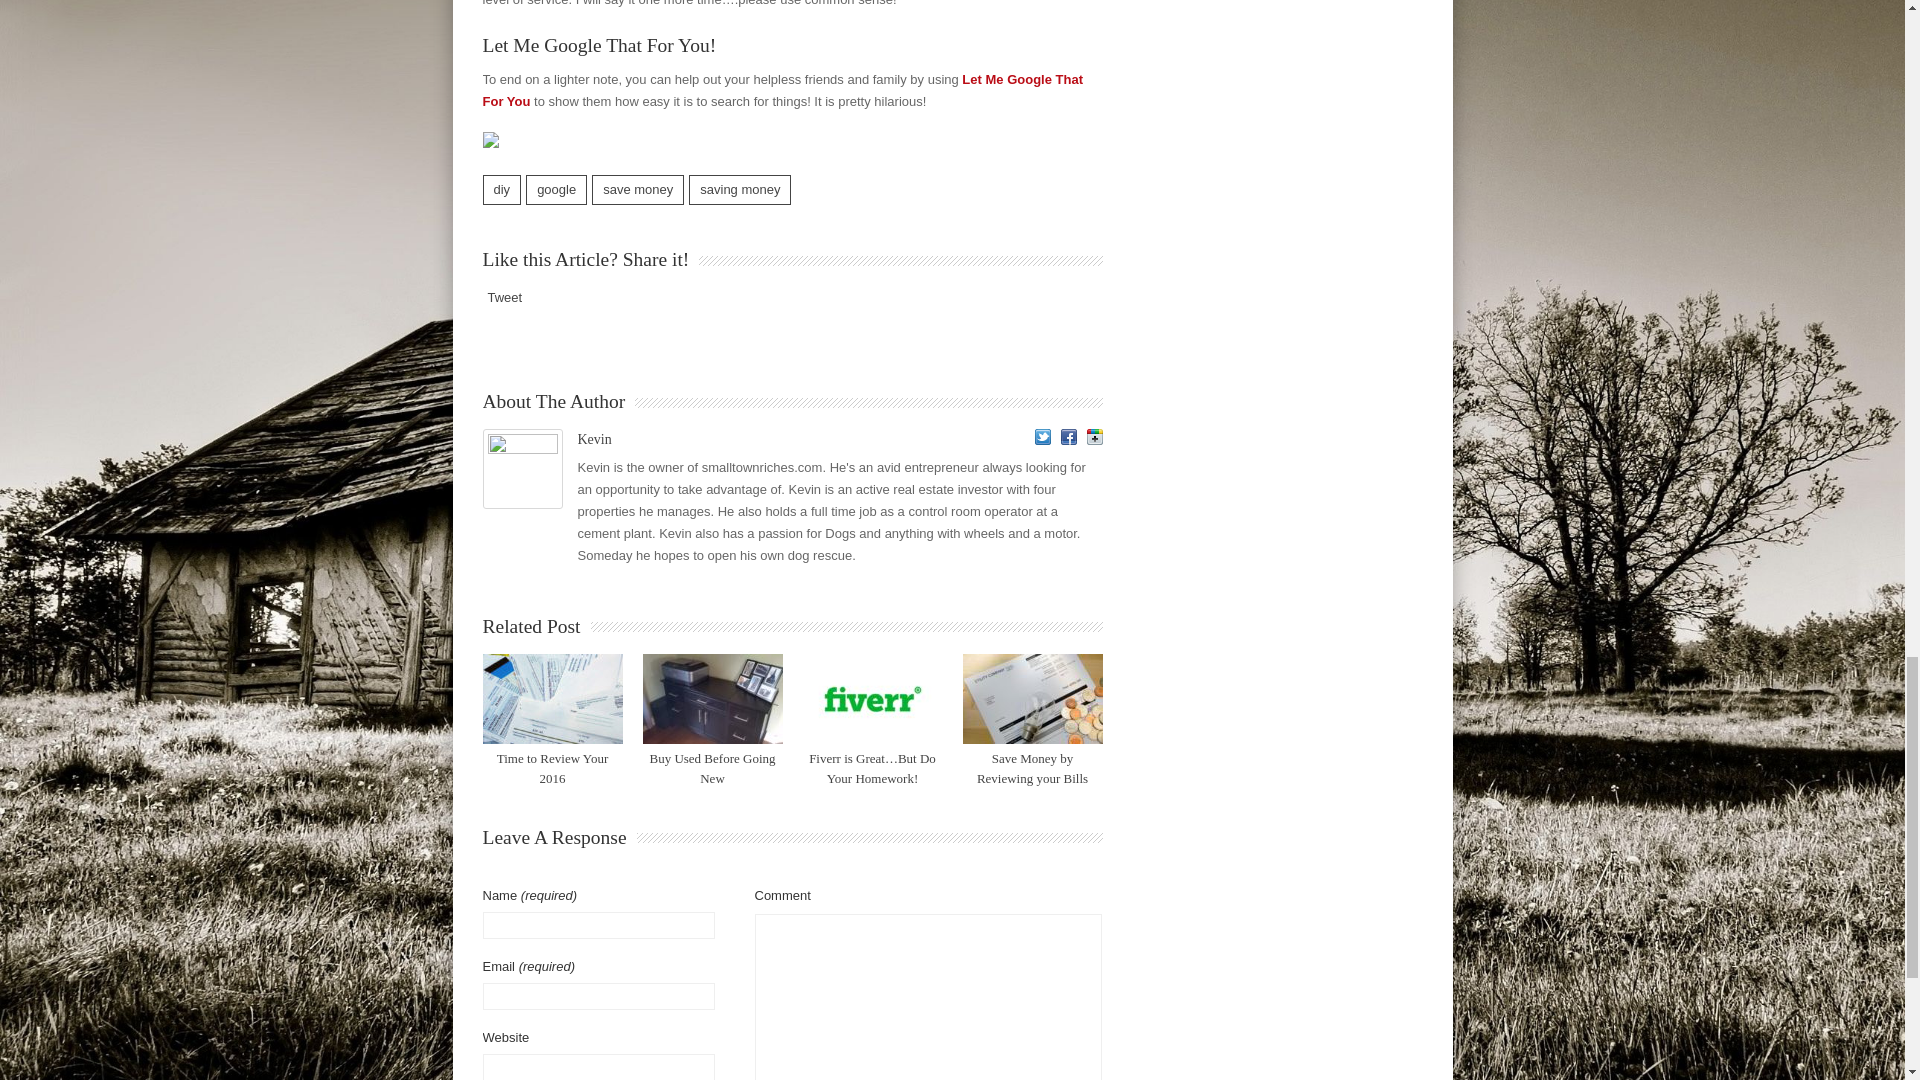  I want to click on Time to Review Your 2016, so click(552, 699).